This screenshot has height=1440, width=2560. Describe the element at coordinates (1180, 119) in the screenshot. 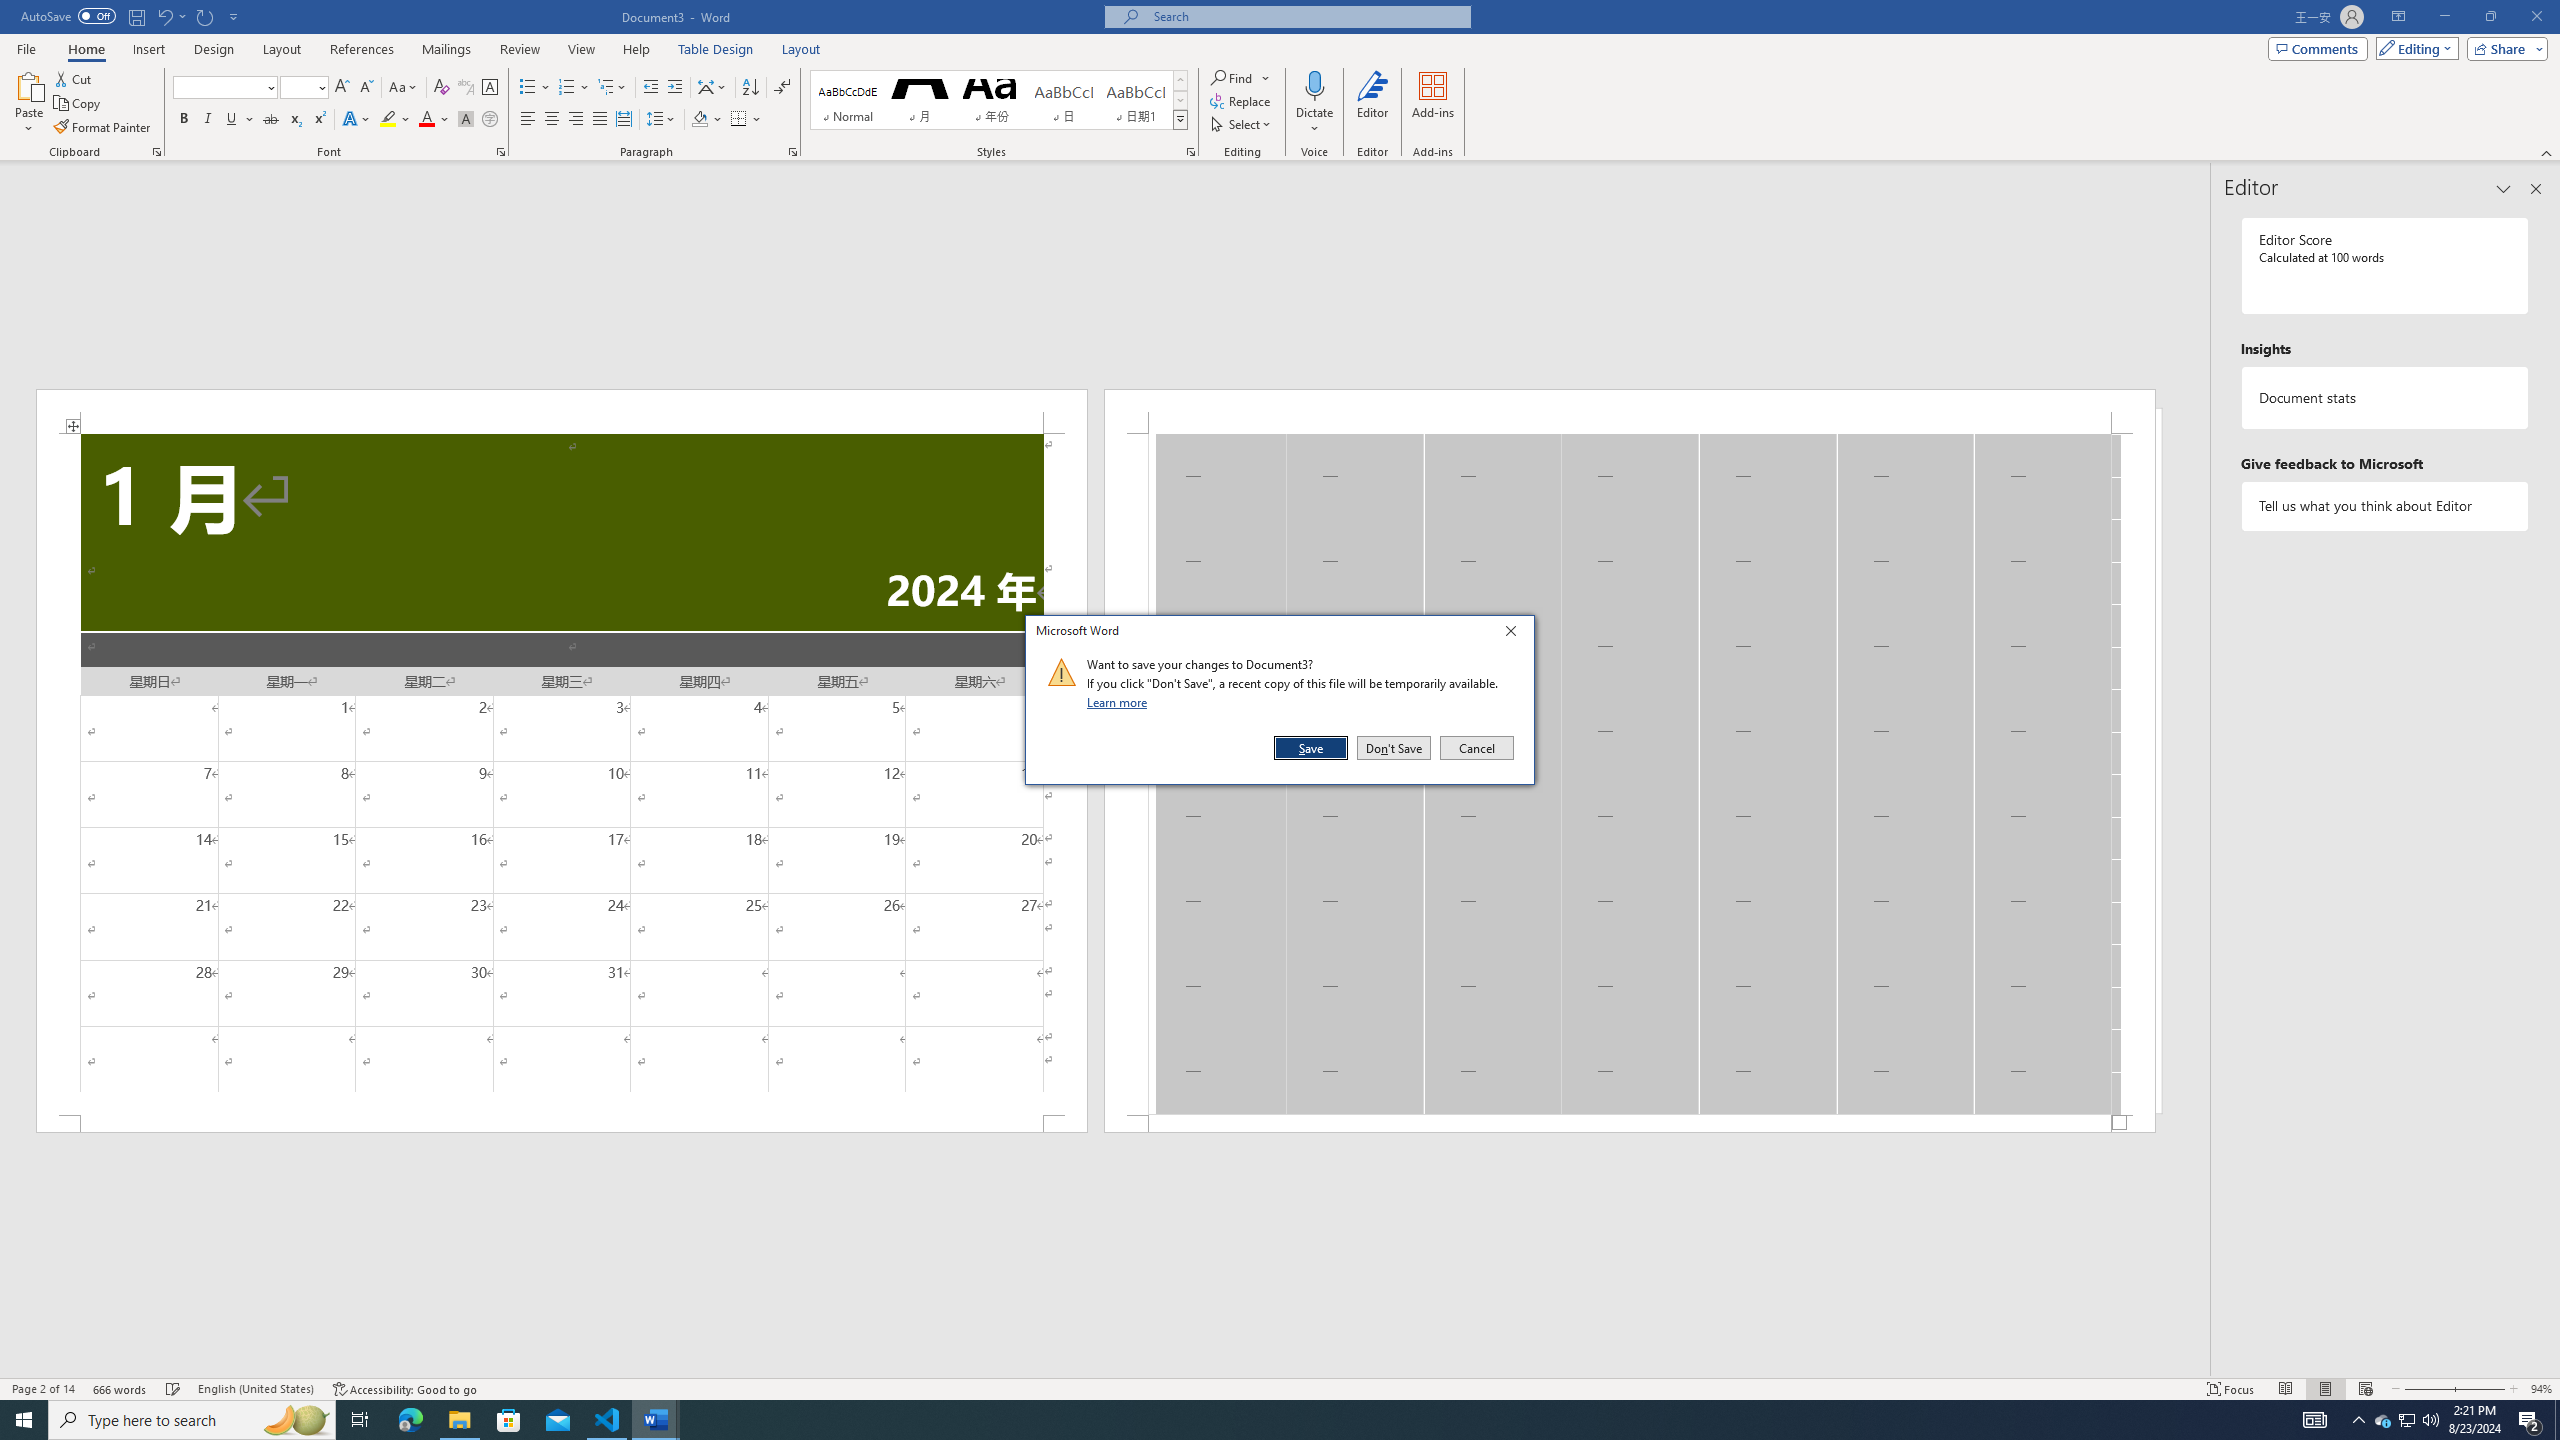

I see `Styles` at that location.